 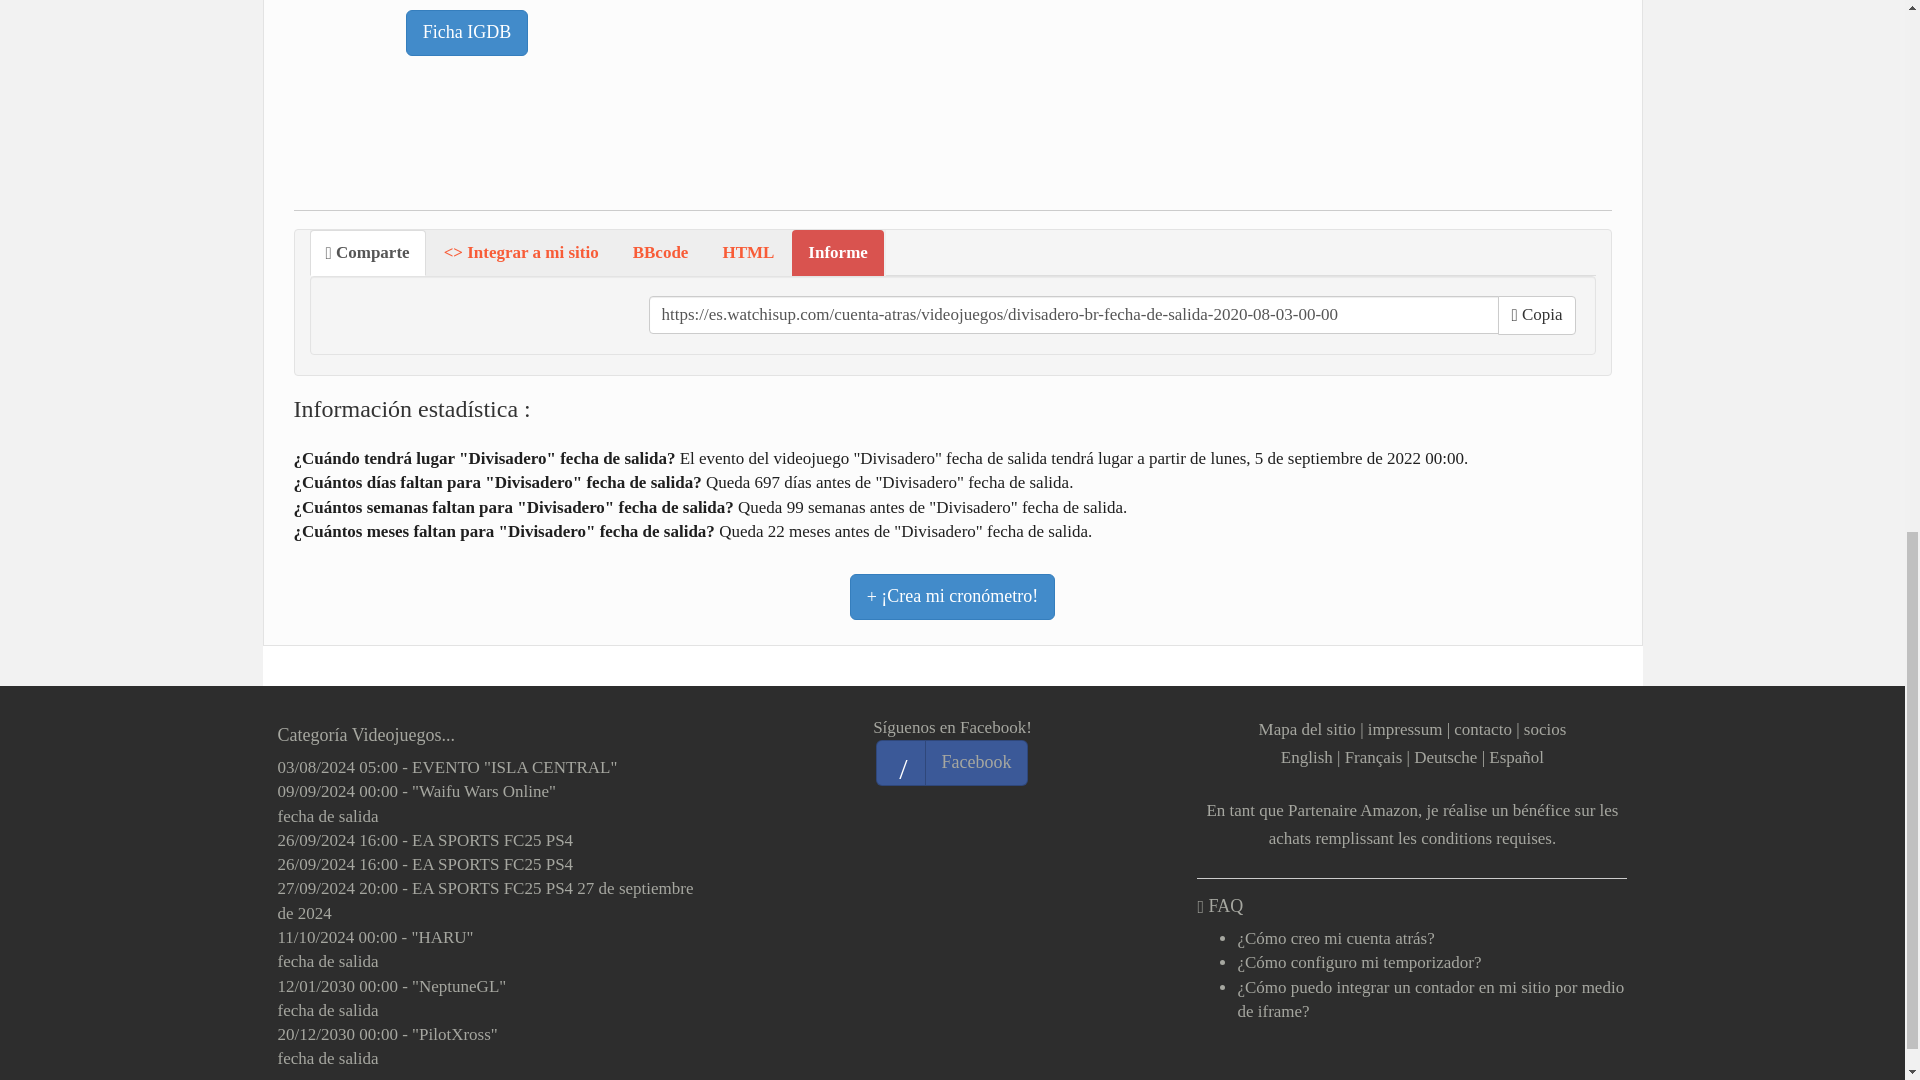 What do you see at coordinates (1536, 314) in the screenshot?
I see ` Copia` at bounding box center [1536, 314].